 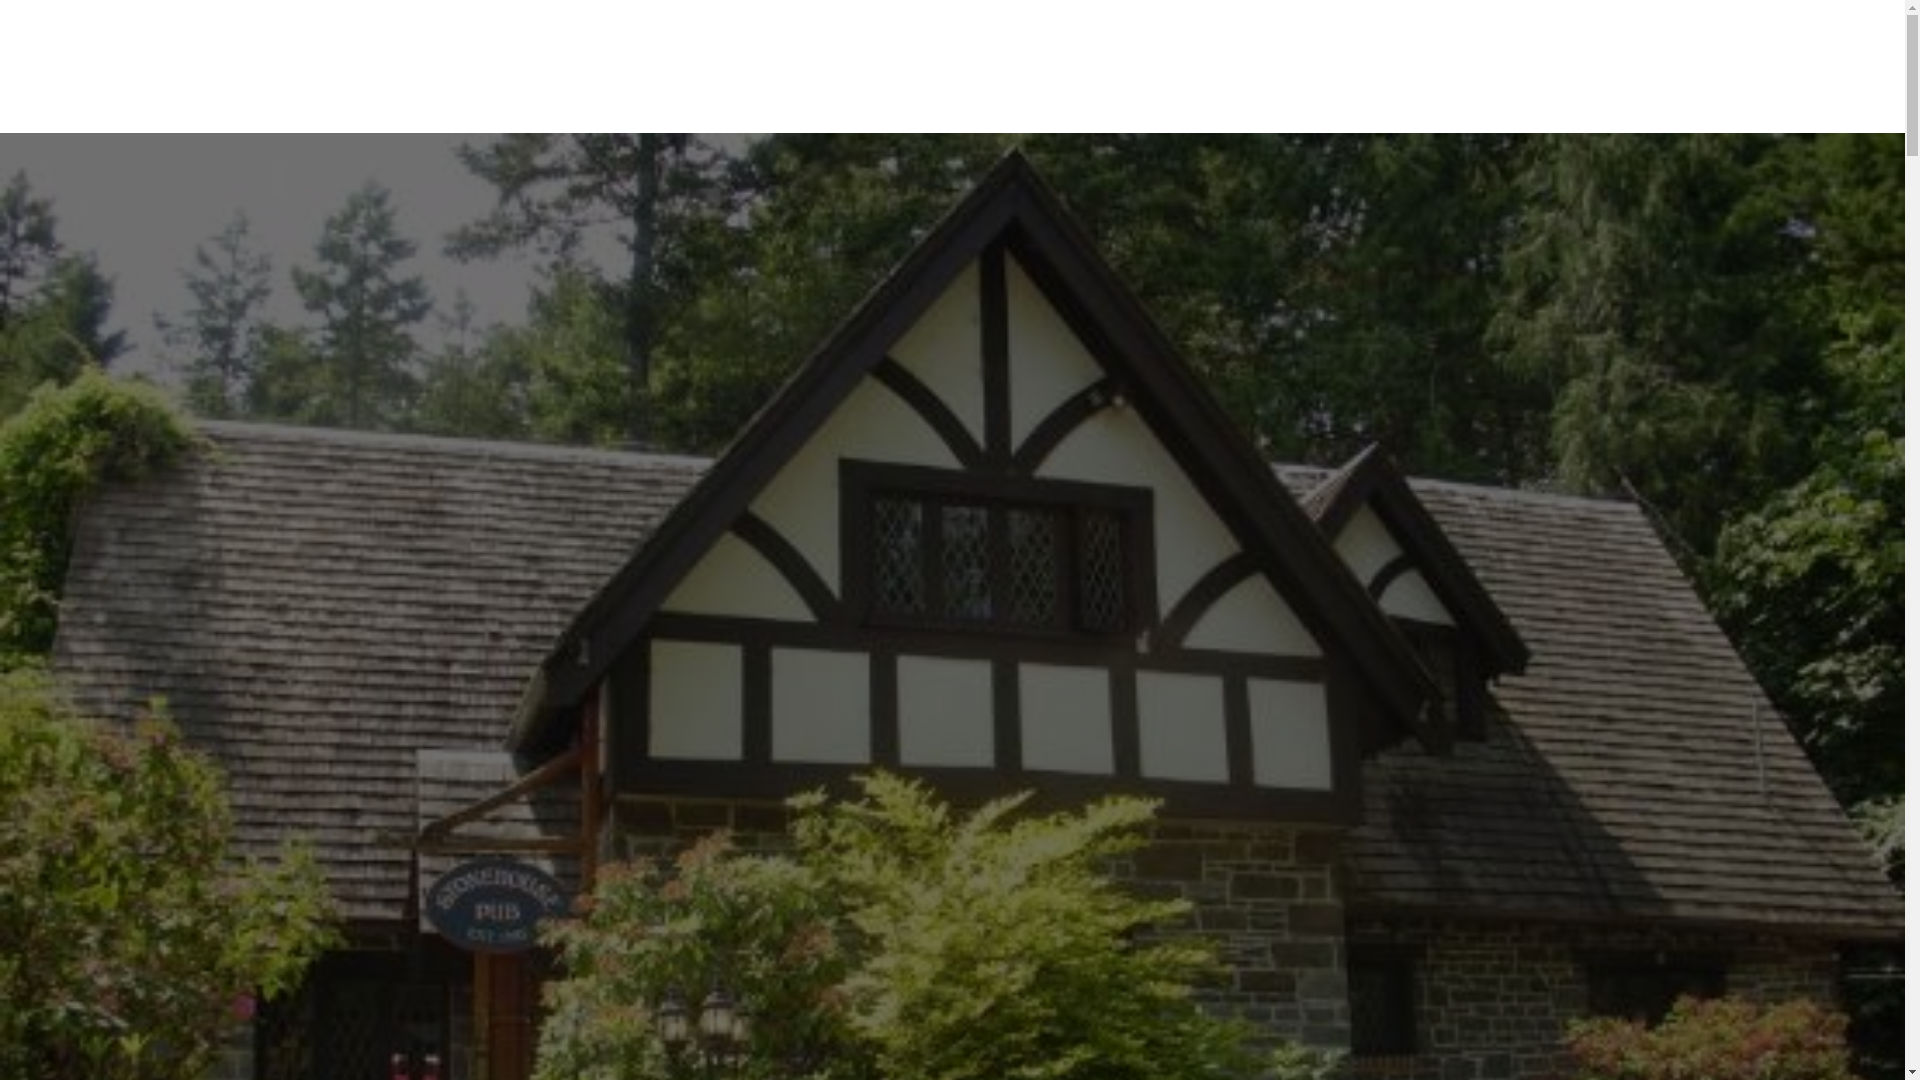 I want to click on Drink Menu, so click(x=956, y=50).